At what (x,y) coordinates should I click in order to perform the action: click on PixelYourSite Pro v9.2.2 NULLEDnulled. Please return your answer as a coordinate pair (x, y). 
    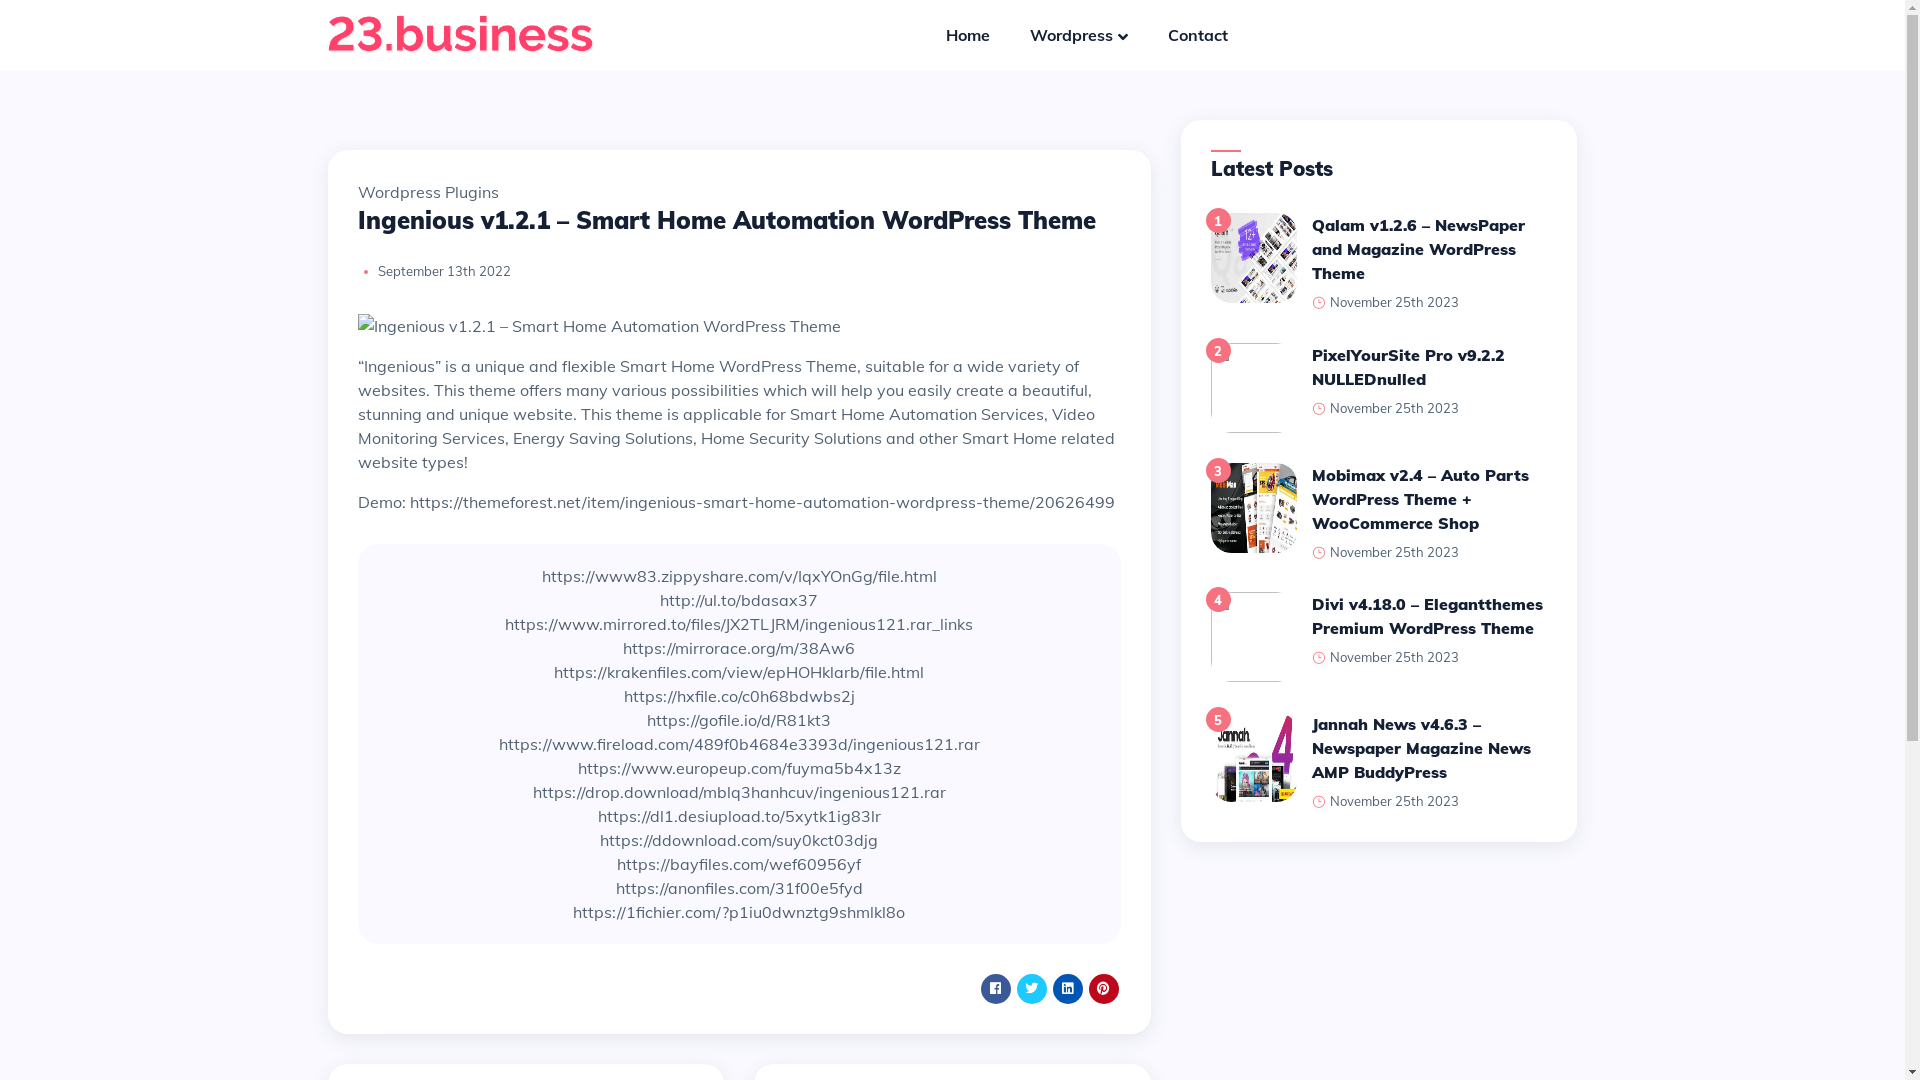
    Looking at the image, I should click on (1408, 366).